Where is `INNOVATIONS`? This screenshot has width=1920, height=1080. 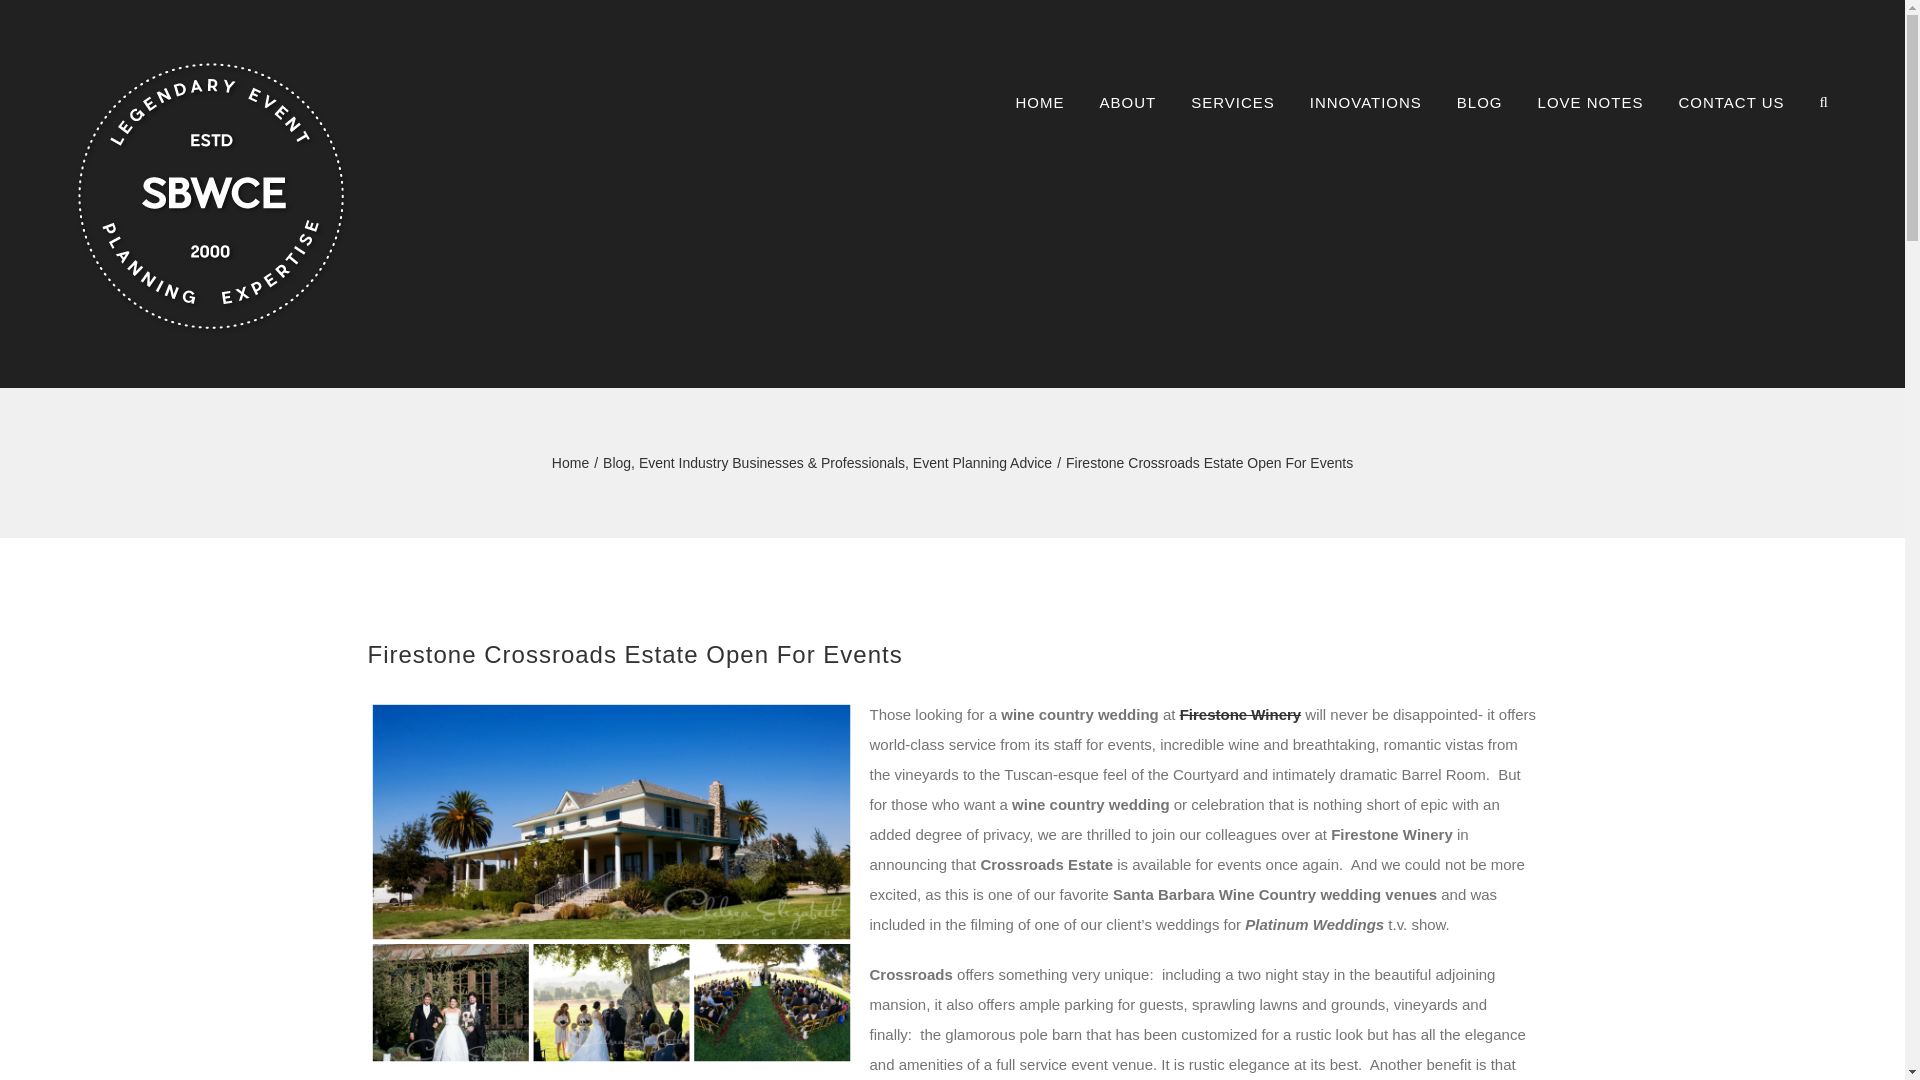
INNOVATIONS is located at coordinates (1366, 102).